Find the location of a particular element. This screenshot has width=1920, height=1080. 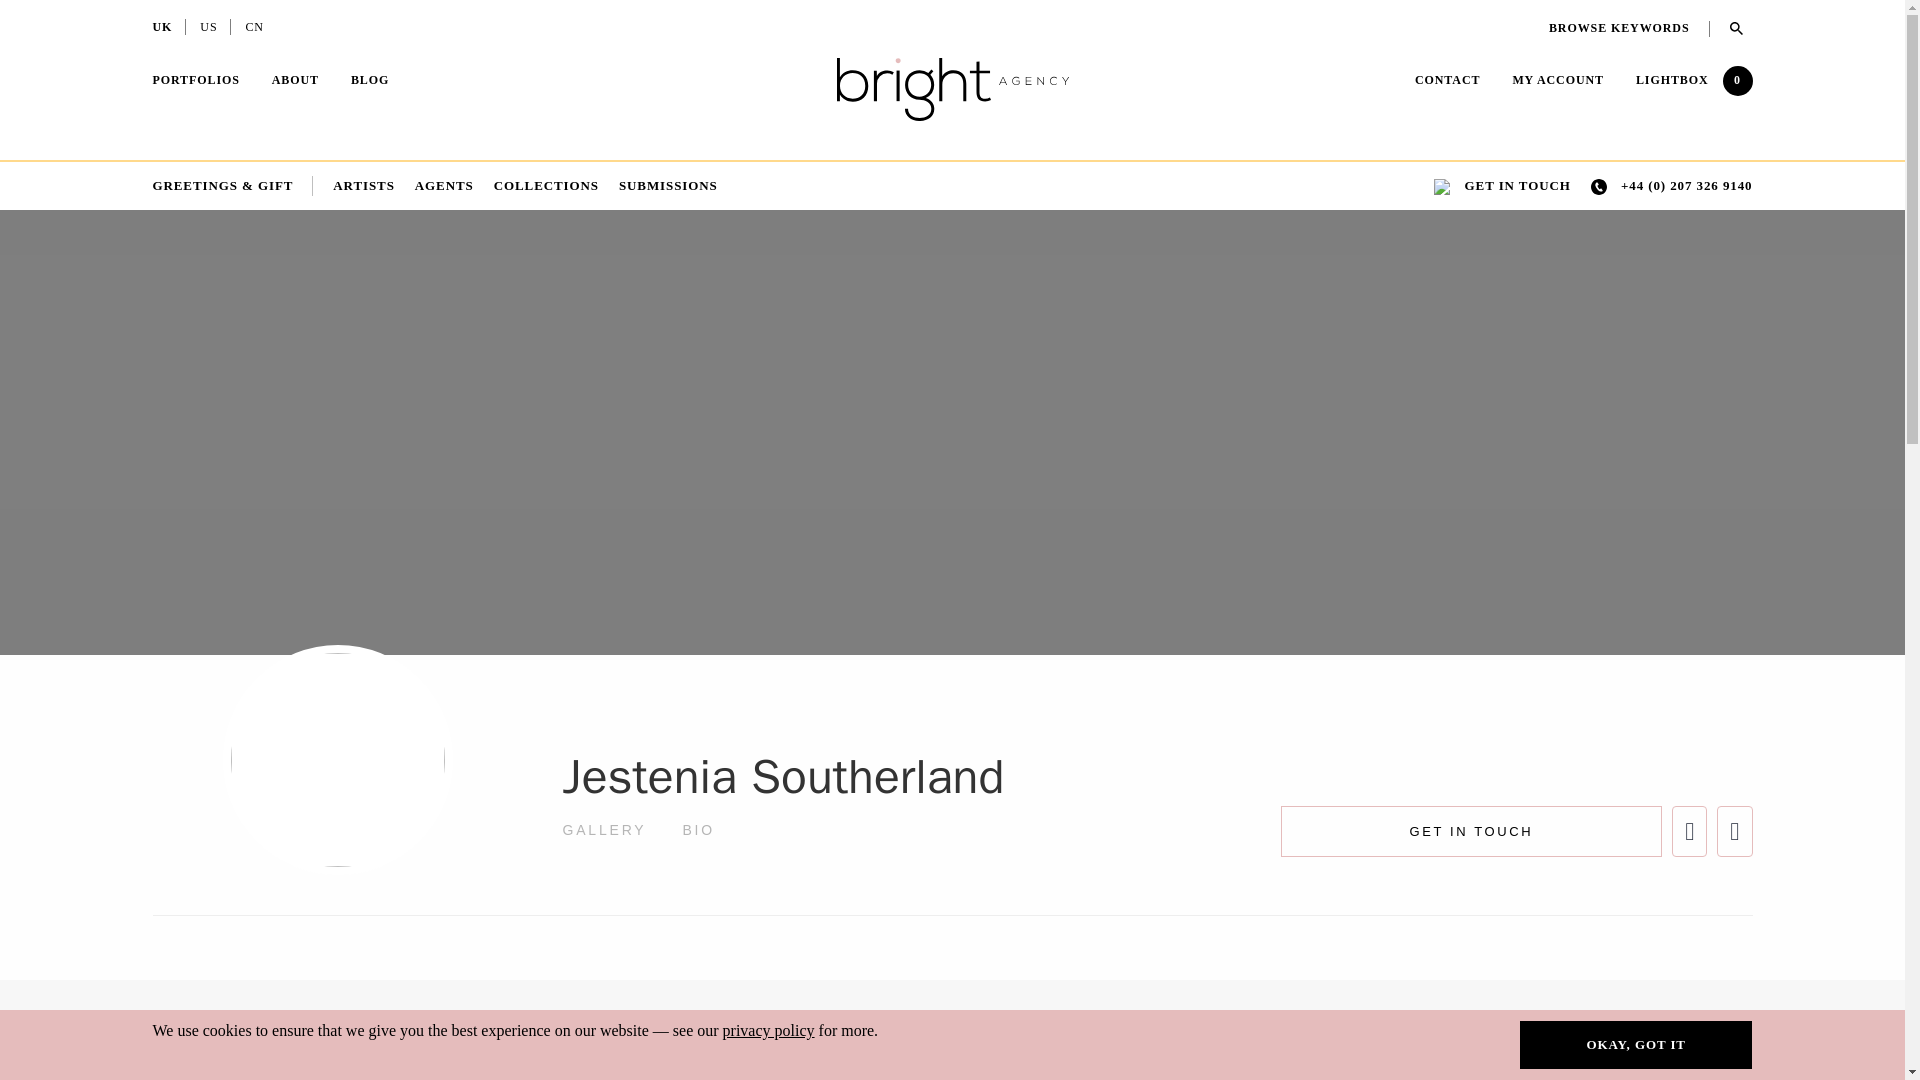

MY ACCOUNT is located at coordinates (1558, 80).